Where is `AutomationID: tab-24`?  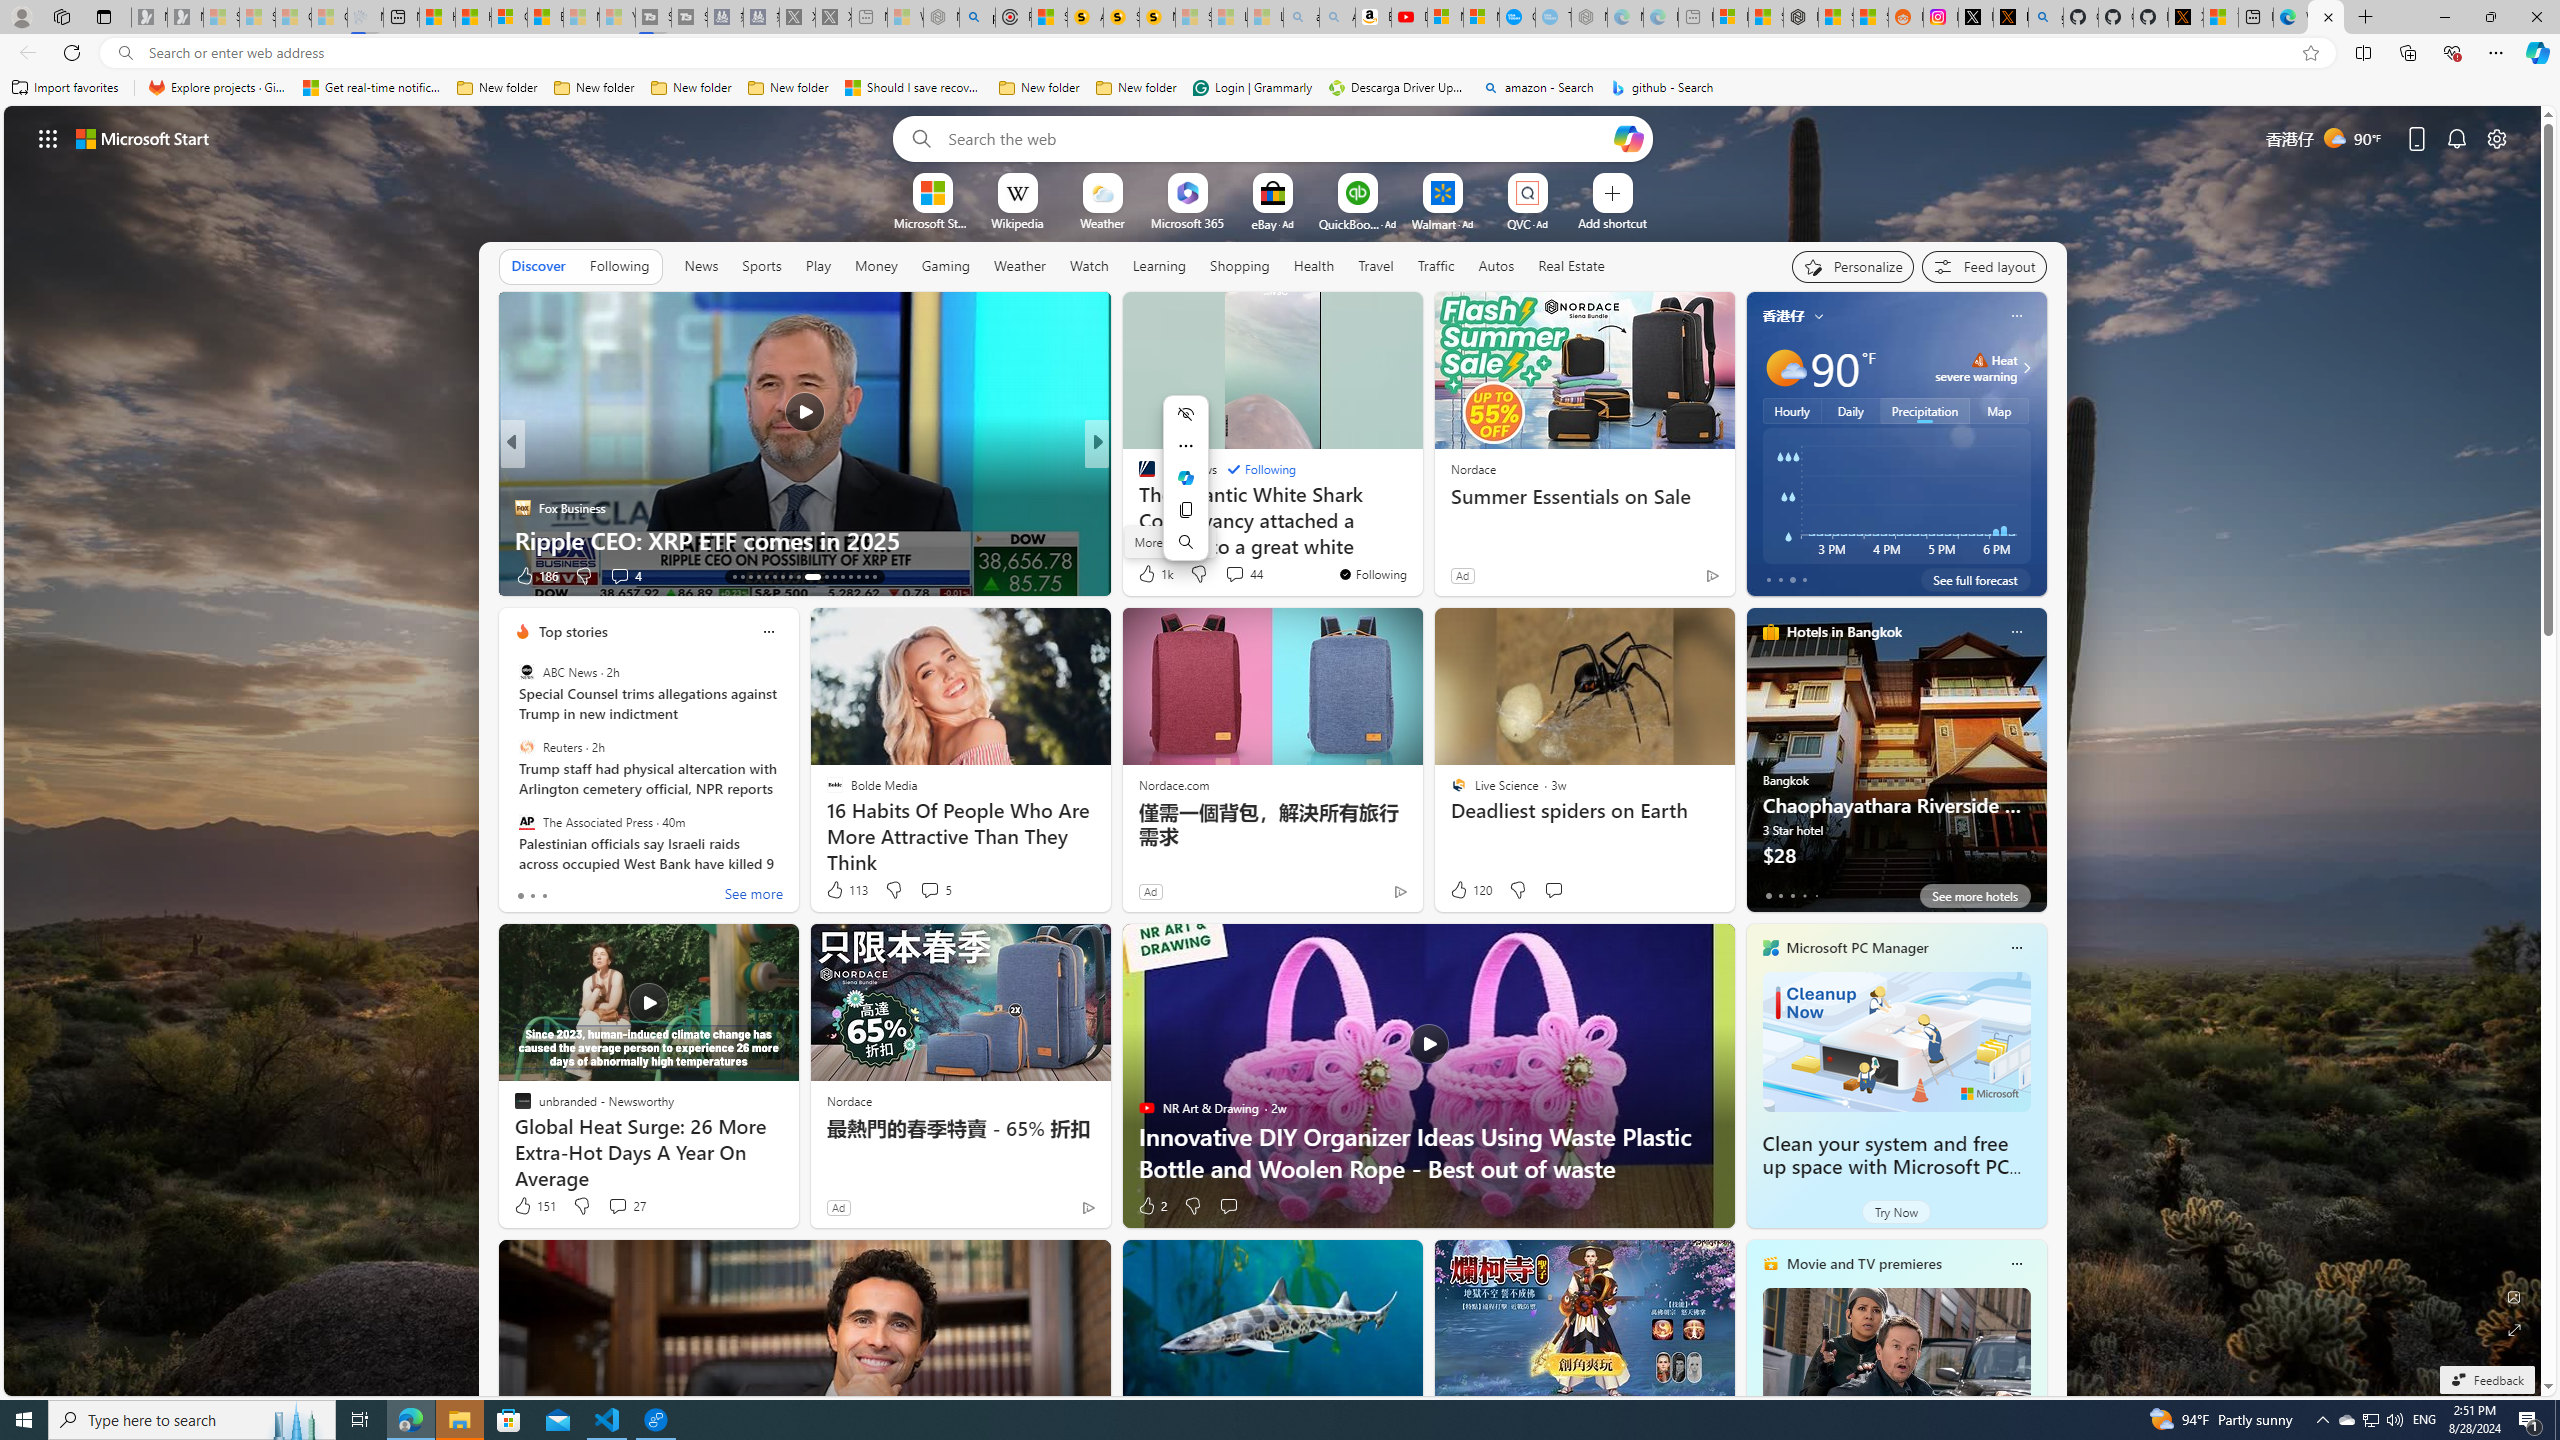 AutomationID: tab-24 is located at coordinates (834, 577).